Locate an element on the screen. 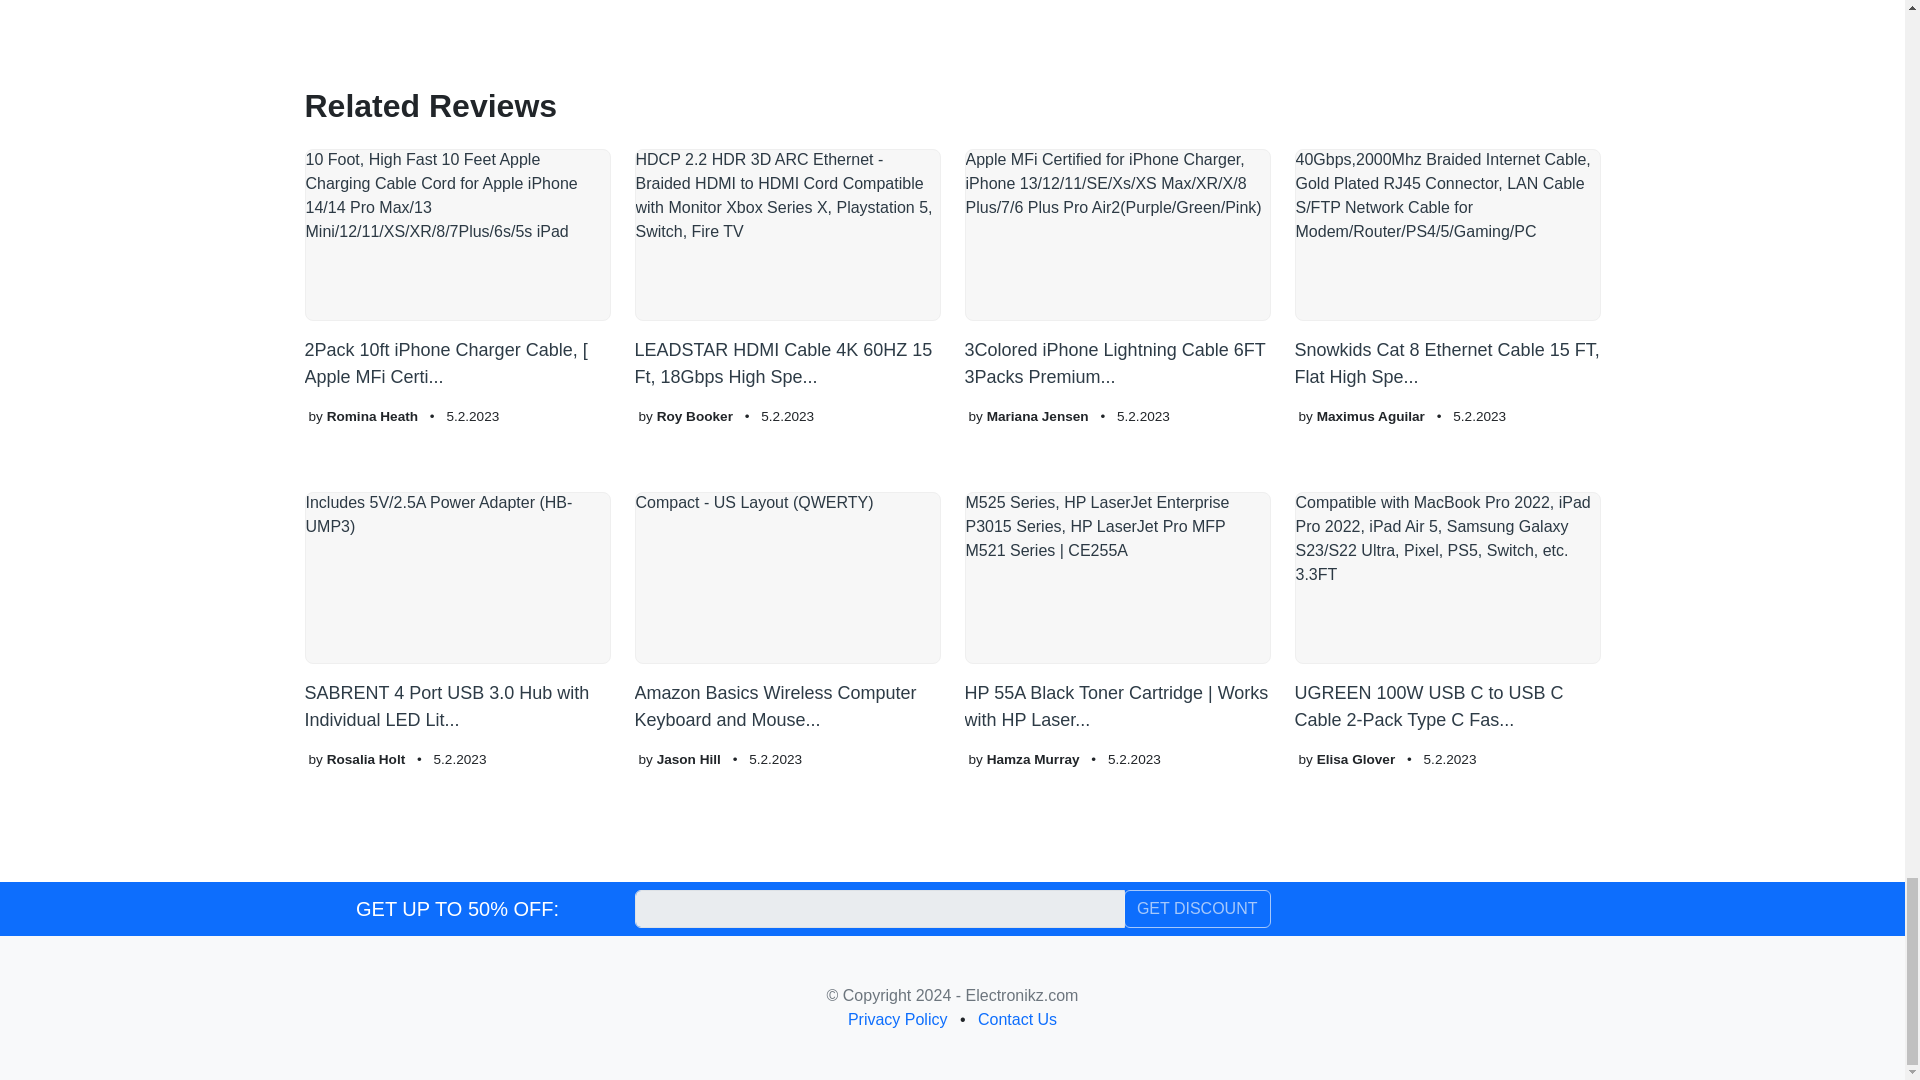 The width and height of the screenshot is (1920, 1080). SABRENT 4 Port USB 3.0 Hub with Individual LED Lit... is located at coordinates (456, 613).